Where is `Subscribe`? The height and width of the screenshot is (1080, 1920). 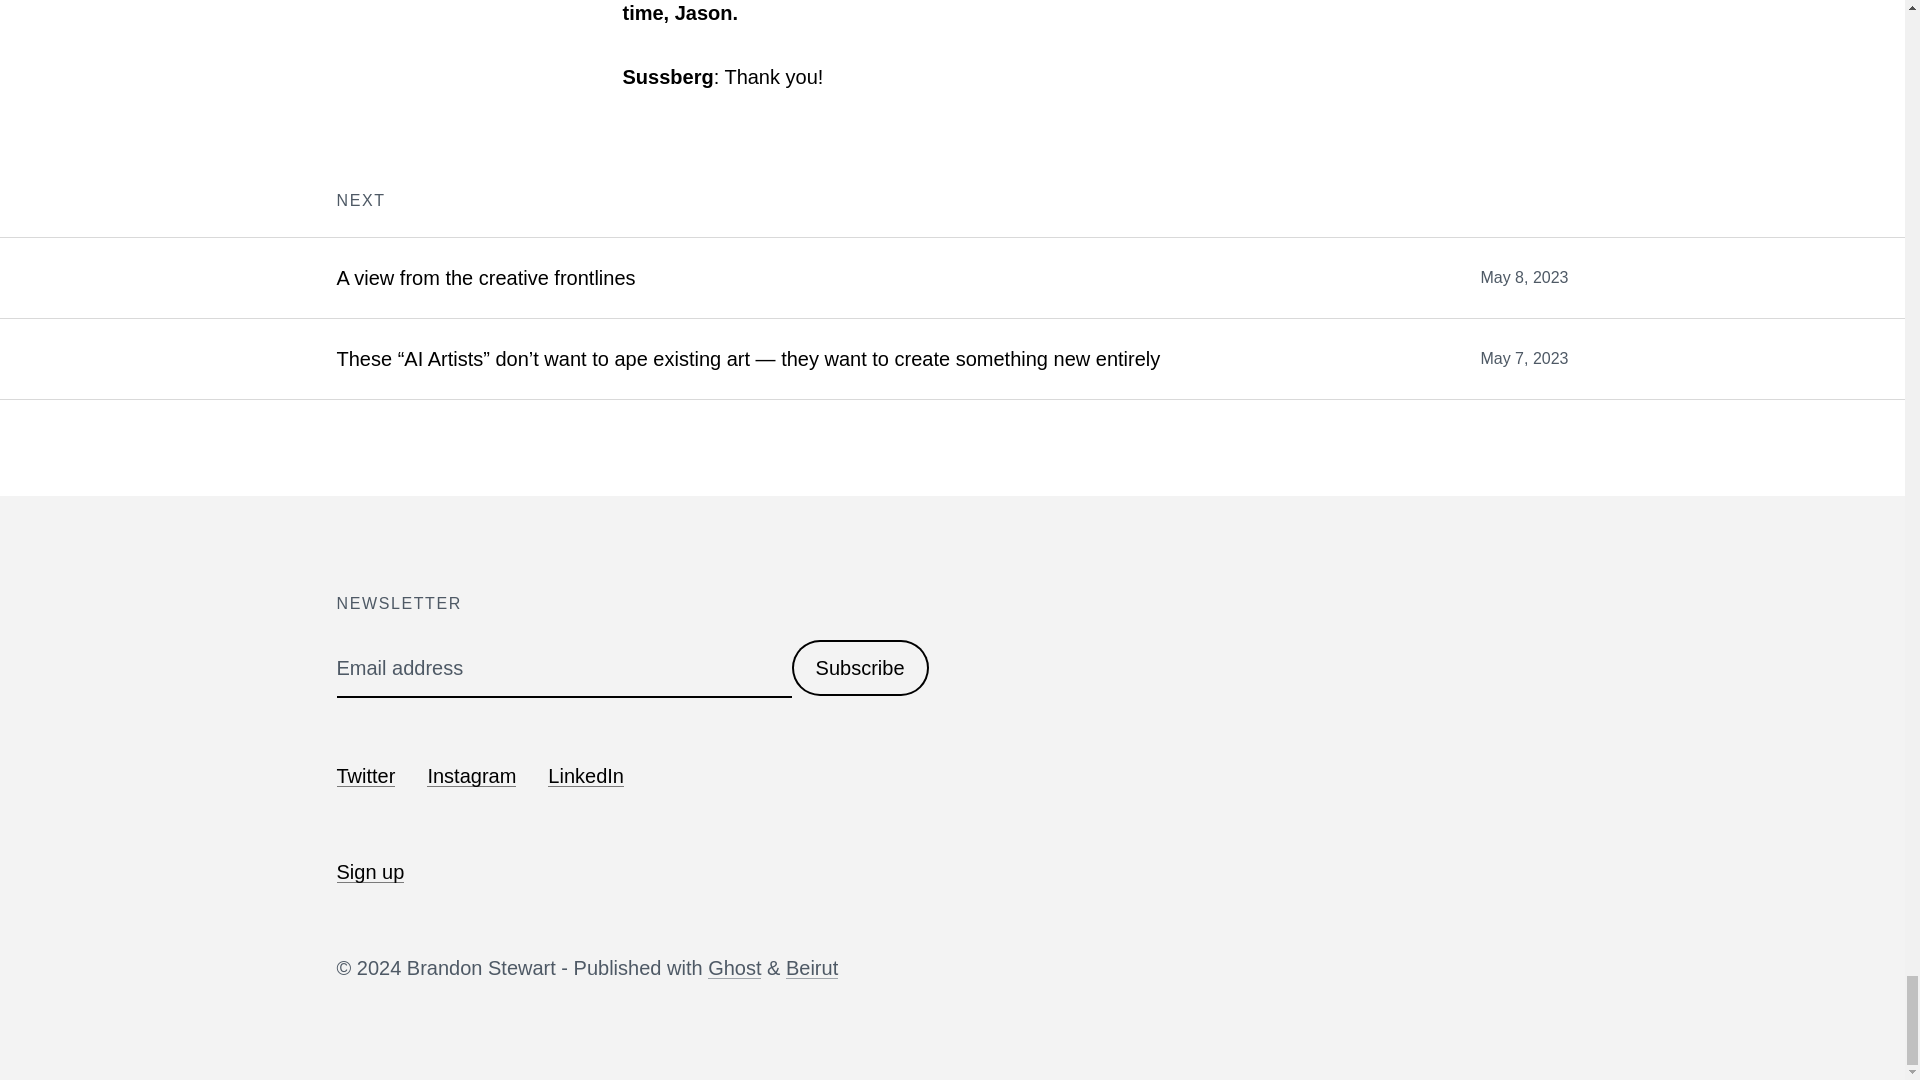
Subscribe is located at coordinates (860, 668).